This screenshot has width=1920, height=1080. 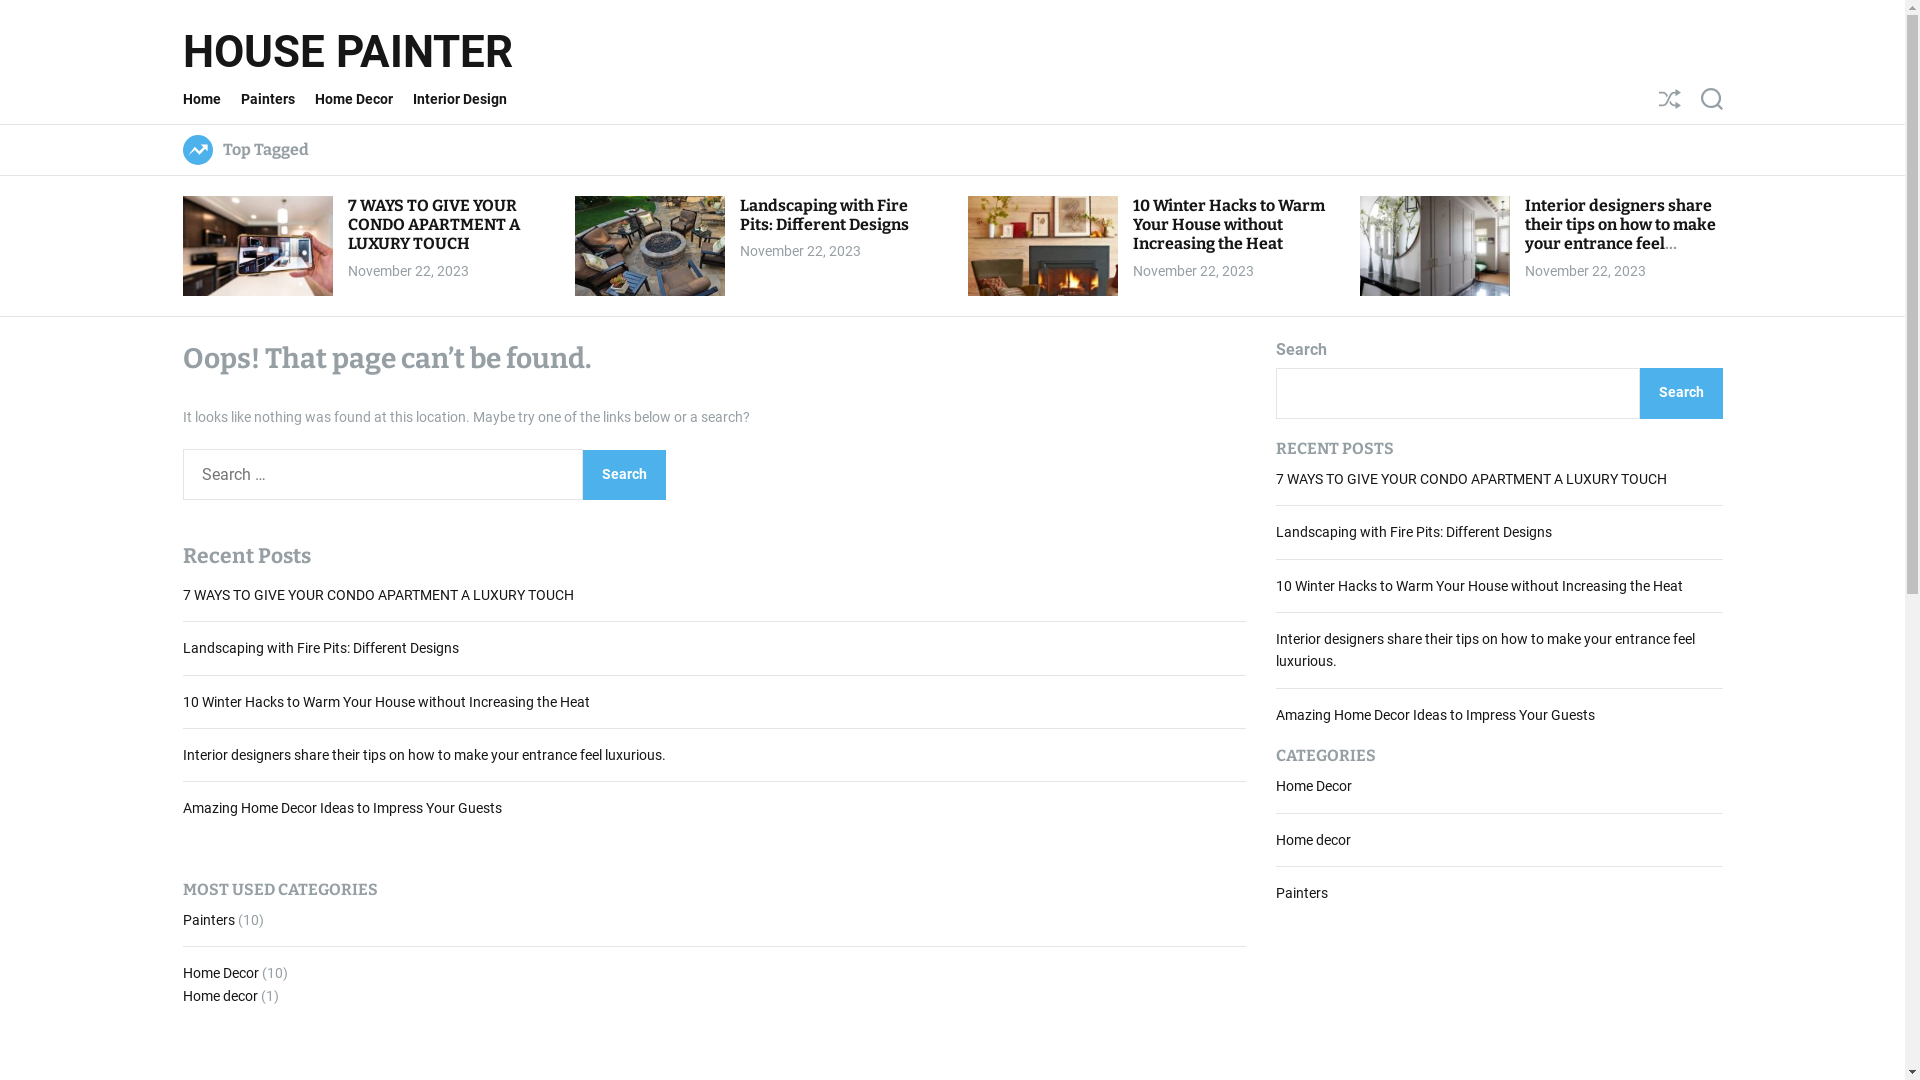 I want to click on Home Decor, so click(x=1314, y=786).